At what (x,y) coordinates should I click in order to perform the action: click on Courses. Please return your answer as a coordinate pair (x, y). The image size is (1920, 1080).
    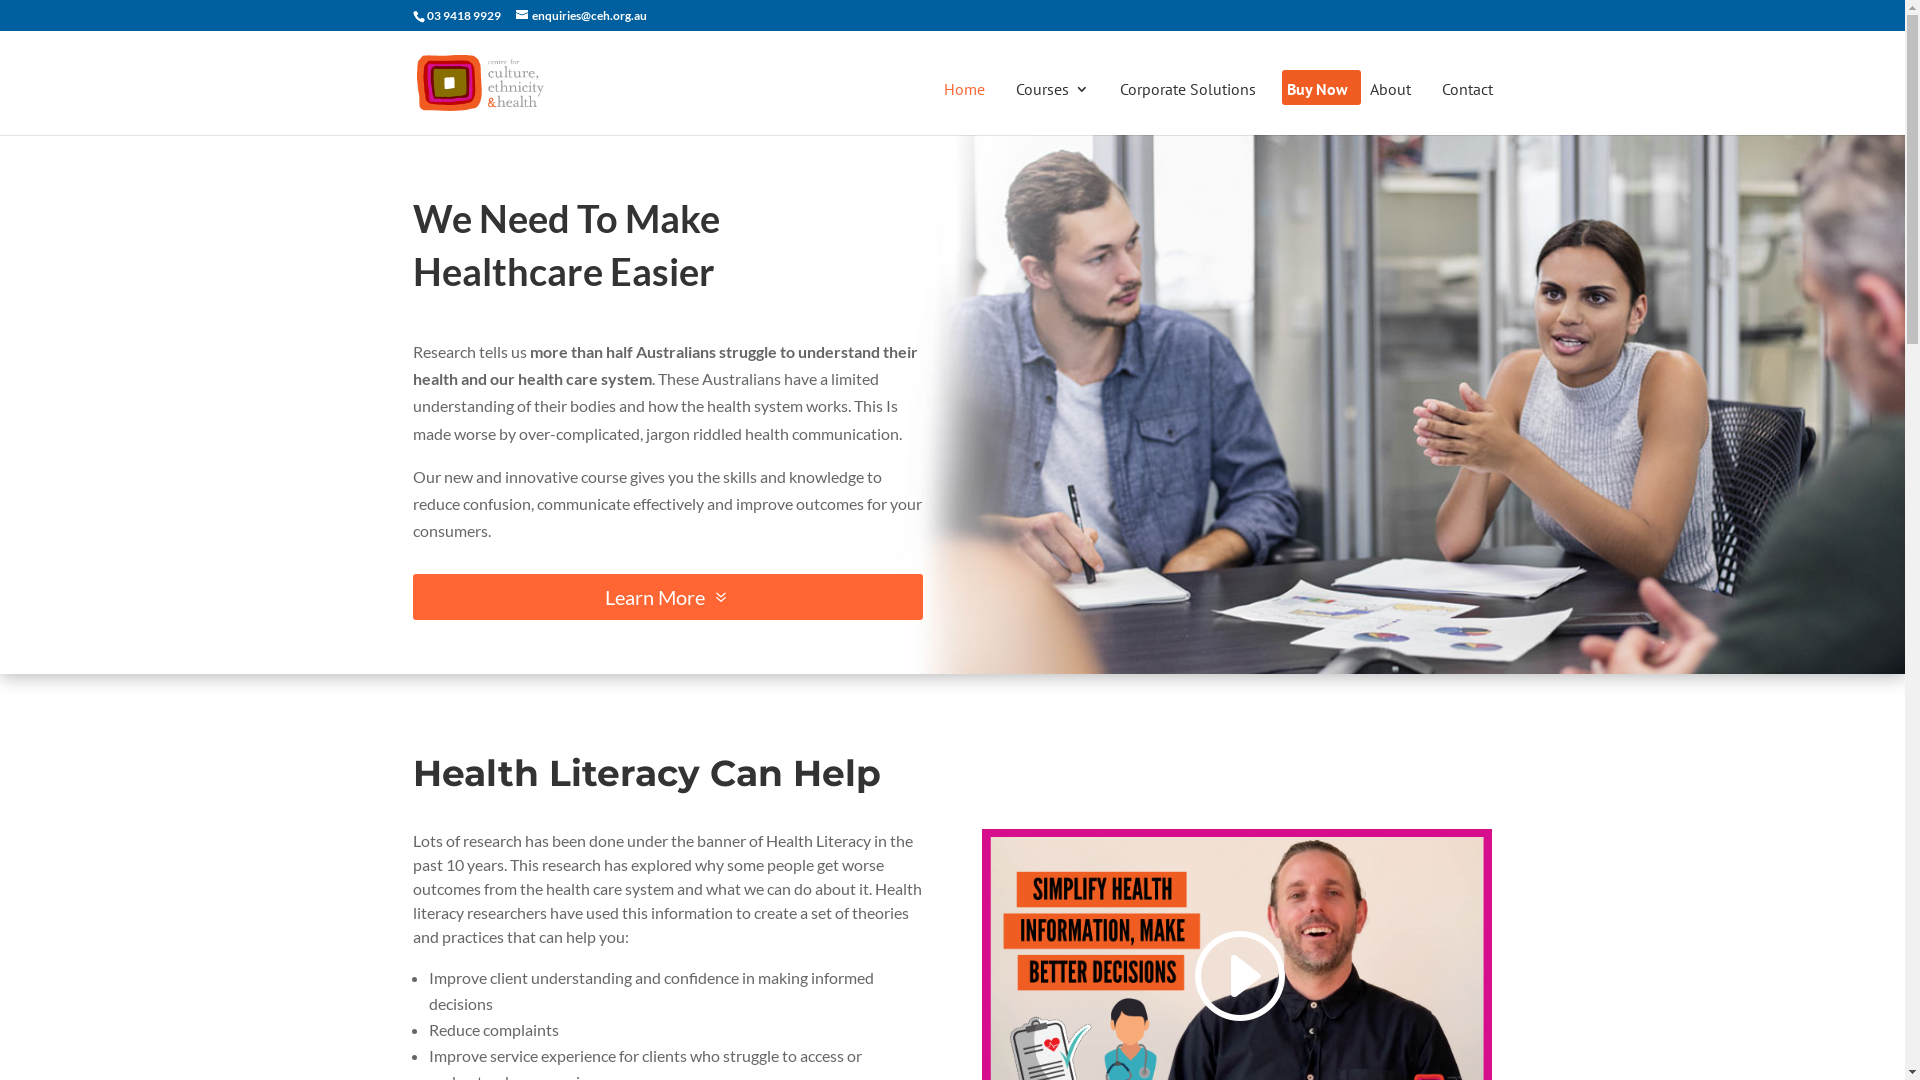
    Looking at the image, I should click on (1052, 108).